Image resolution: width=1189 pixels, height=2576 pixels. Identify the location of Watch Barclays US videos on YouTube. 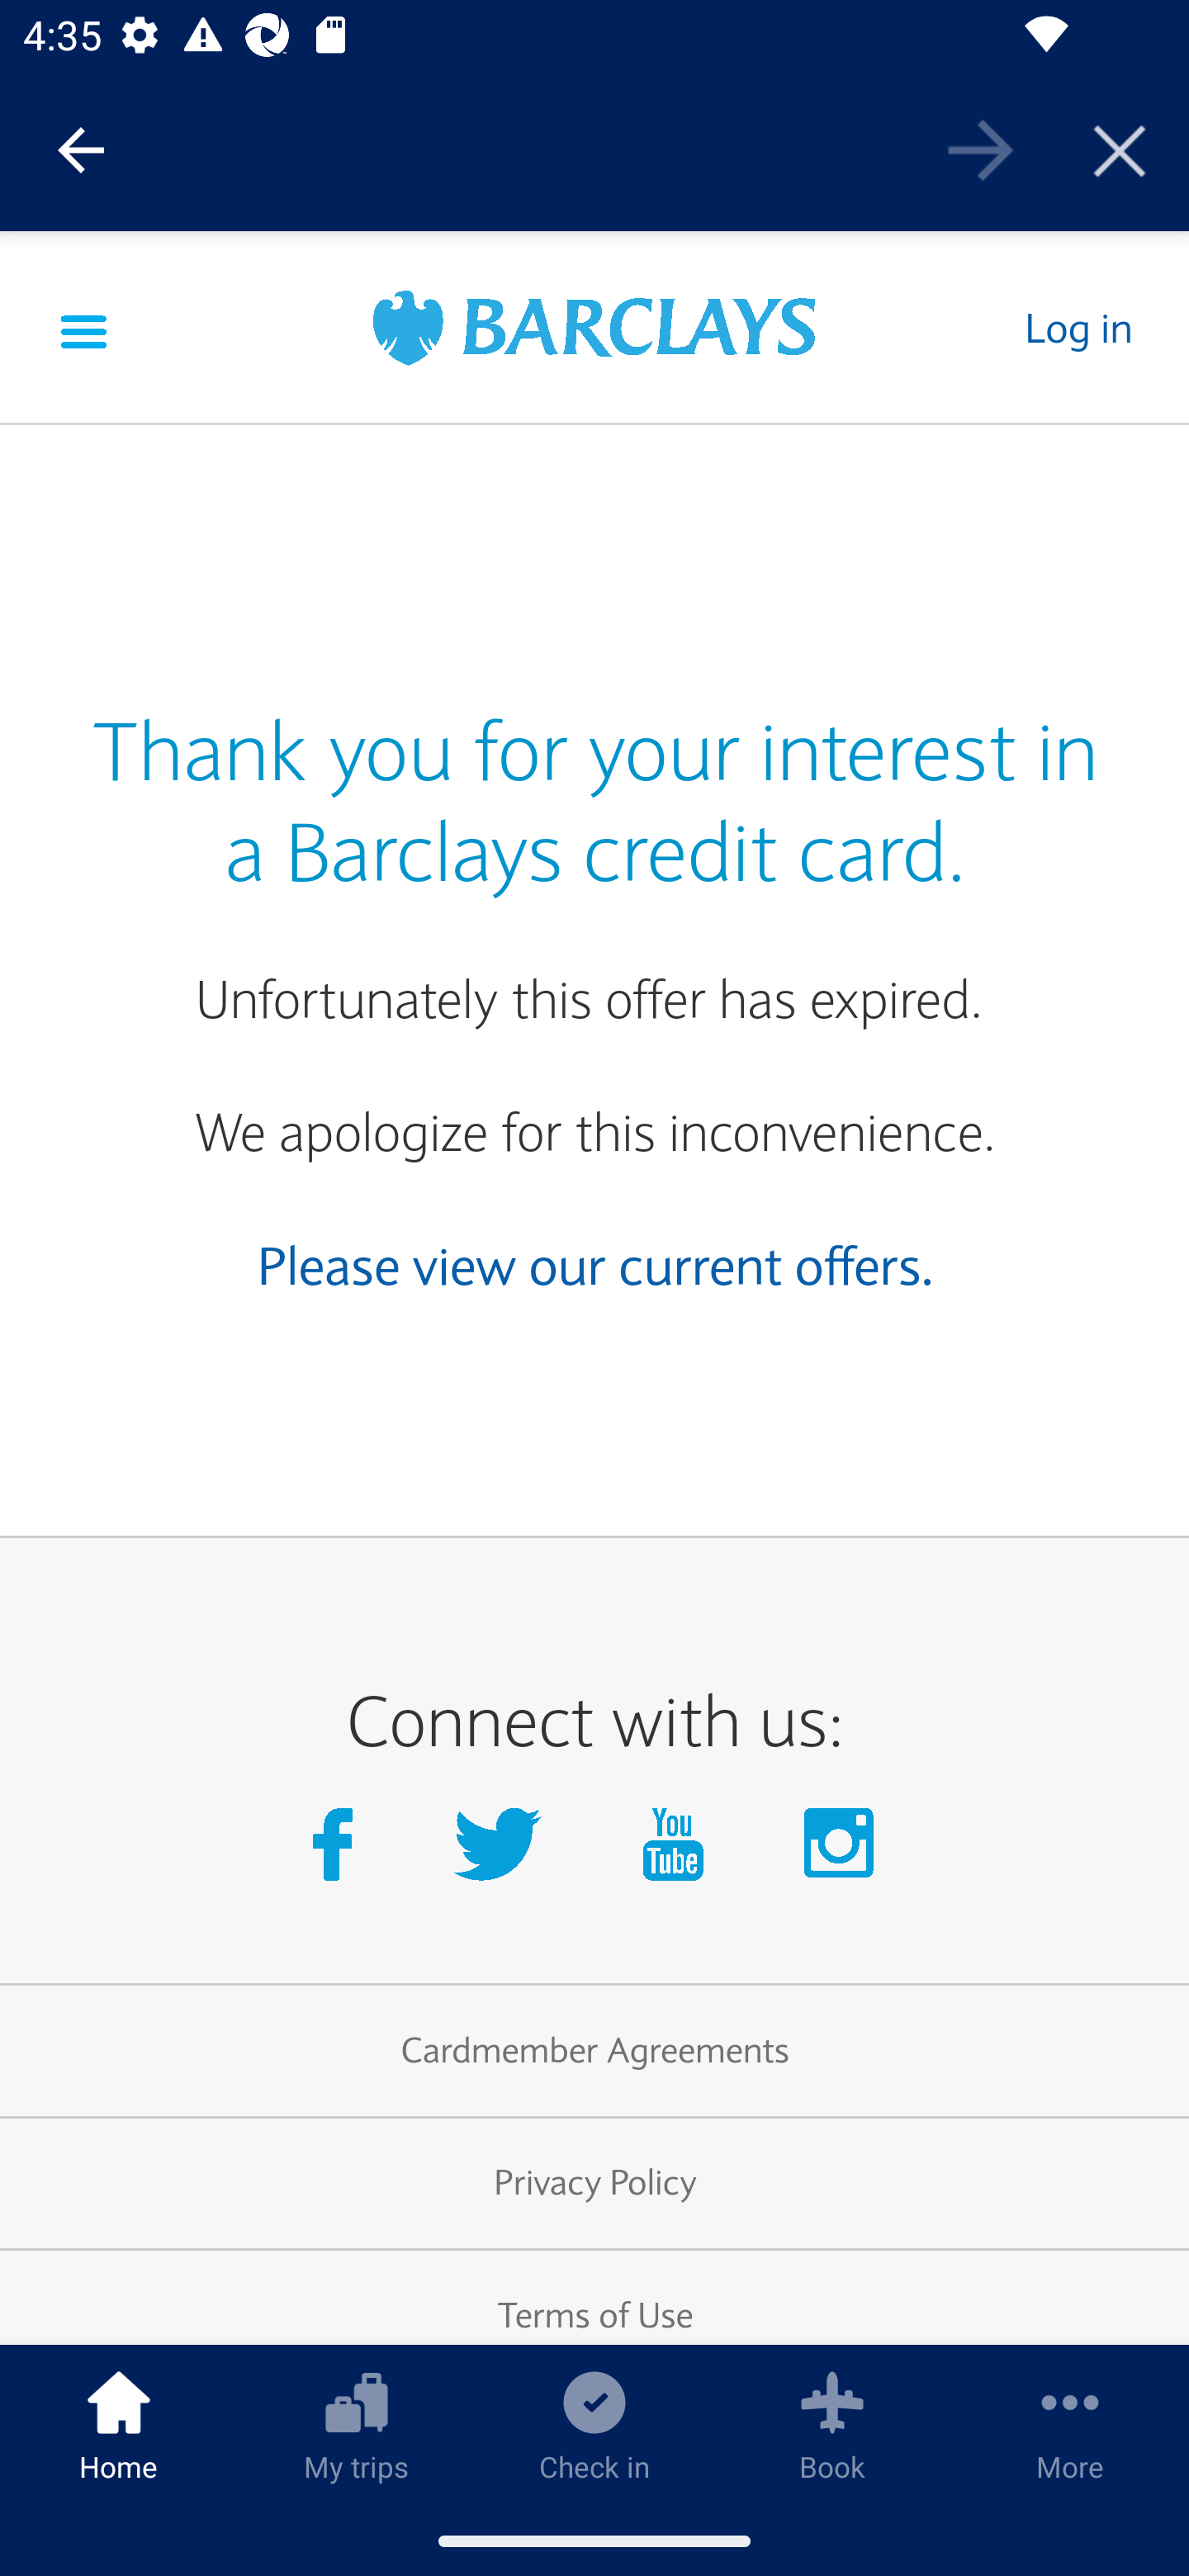
(680, 1852).